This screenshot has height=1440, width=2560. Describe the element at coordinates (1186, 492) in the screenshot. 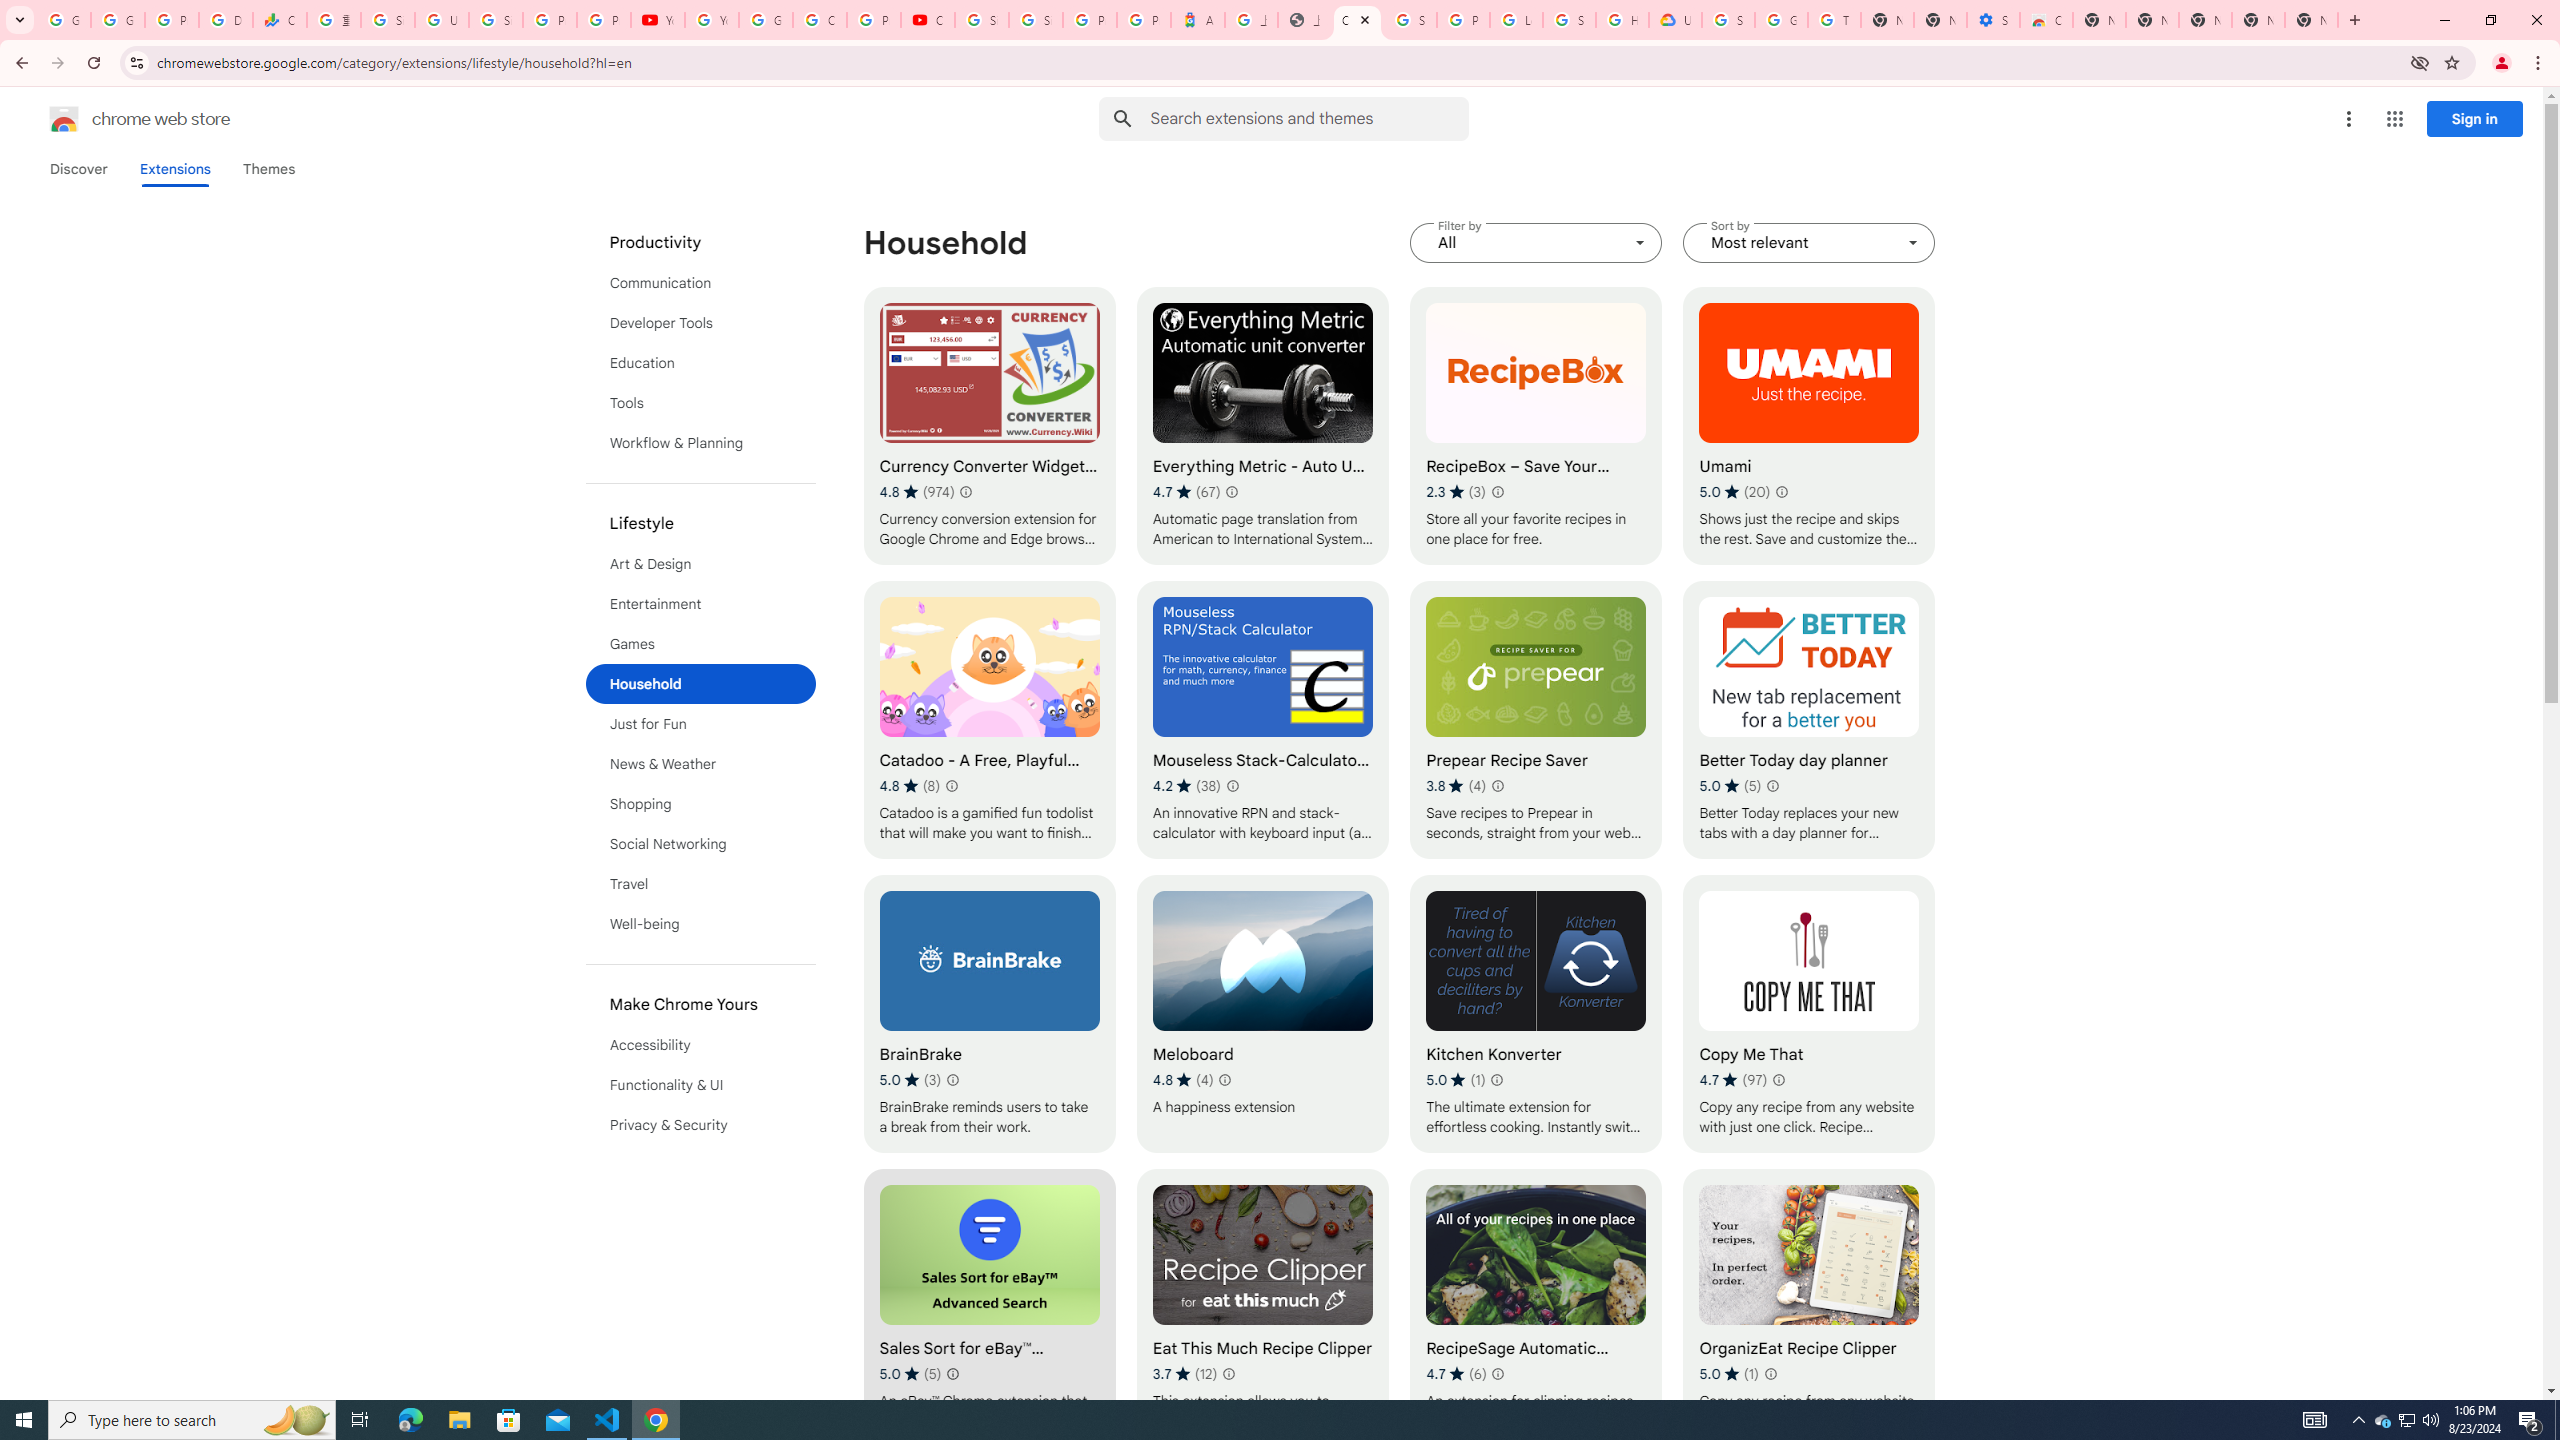

I see `Average rating 4.7 out of 5 stars. 67 ratings.` at that location.